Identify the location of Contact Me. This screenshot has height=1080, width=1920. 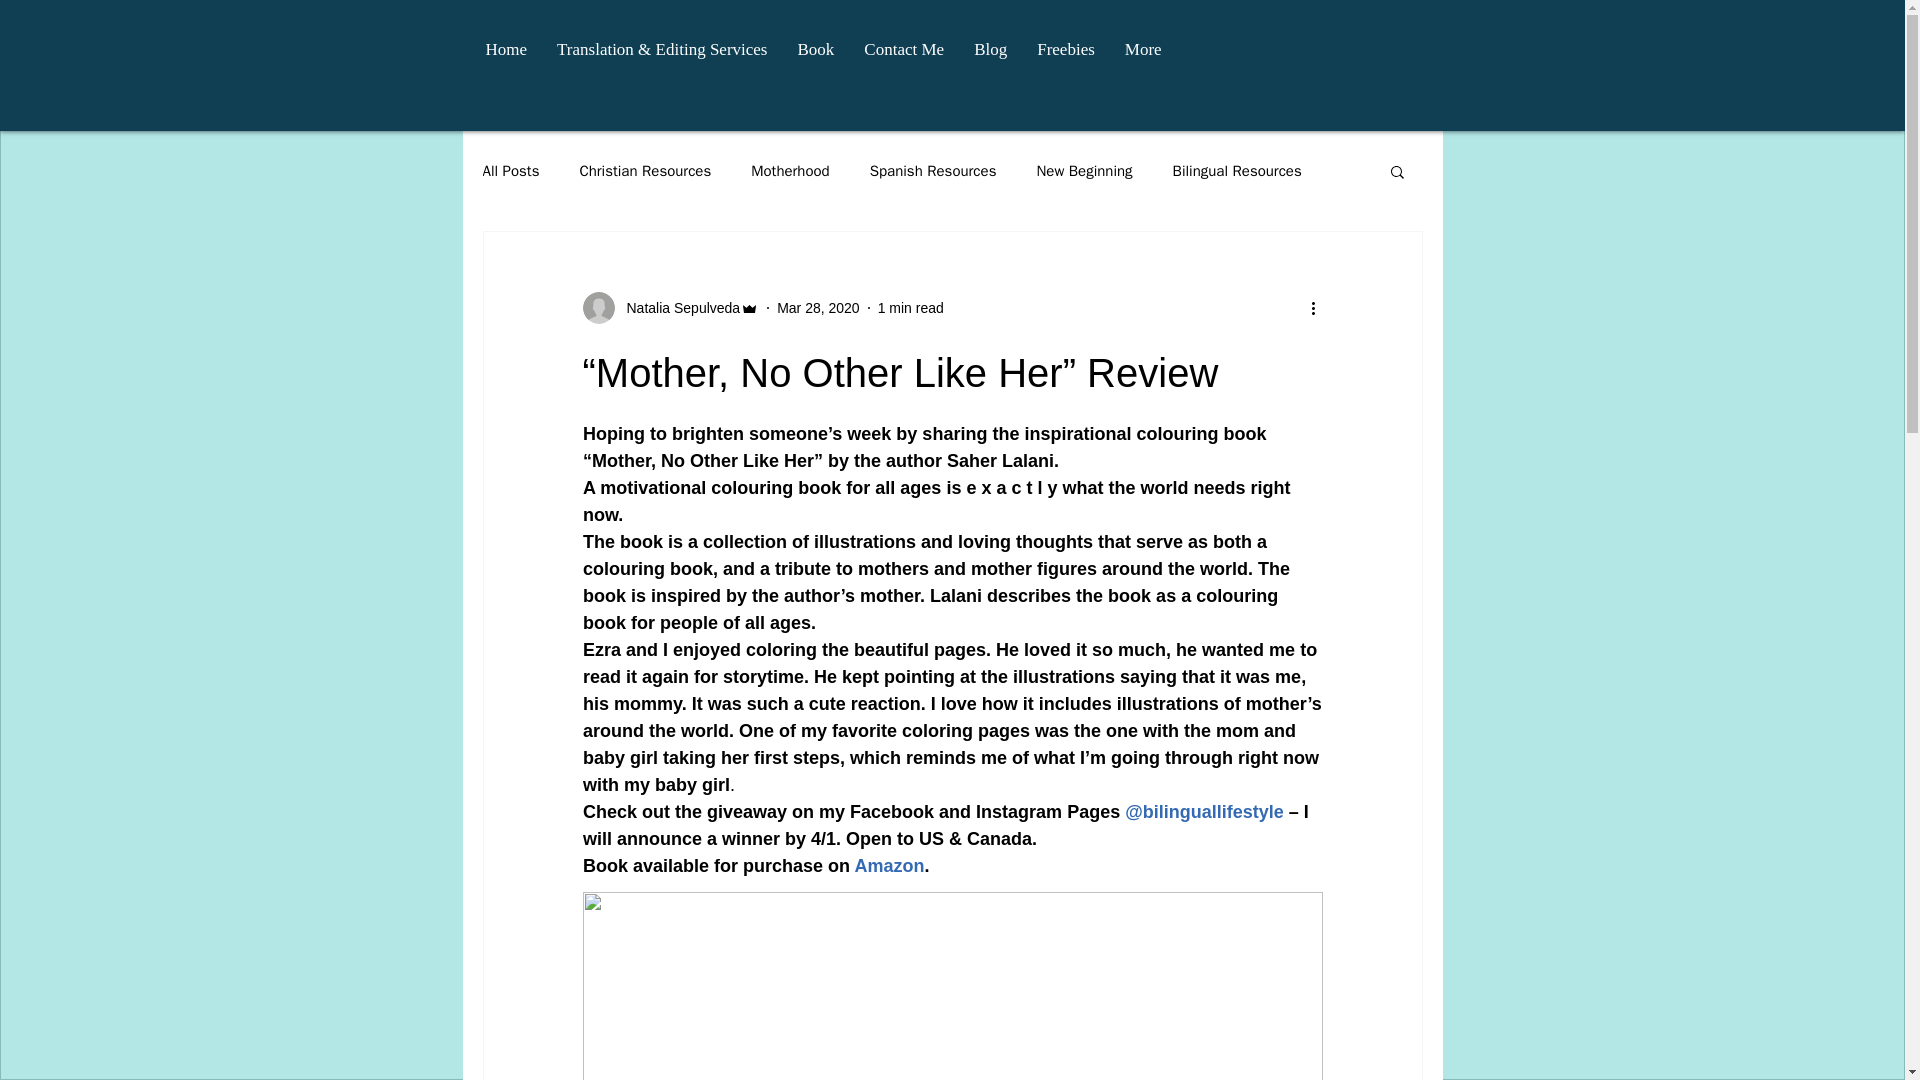
(903, 55).